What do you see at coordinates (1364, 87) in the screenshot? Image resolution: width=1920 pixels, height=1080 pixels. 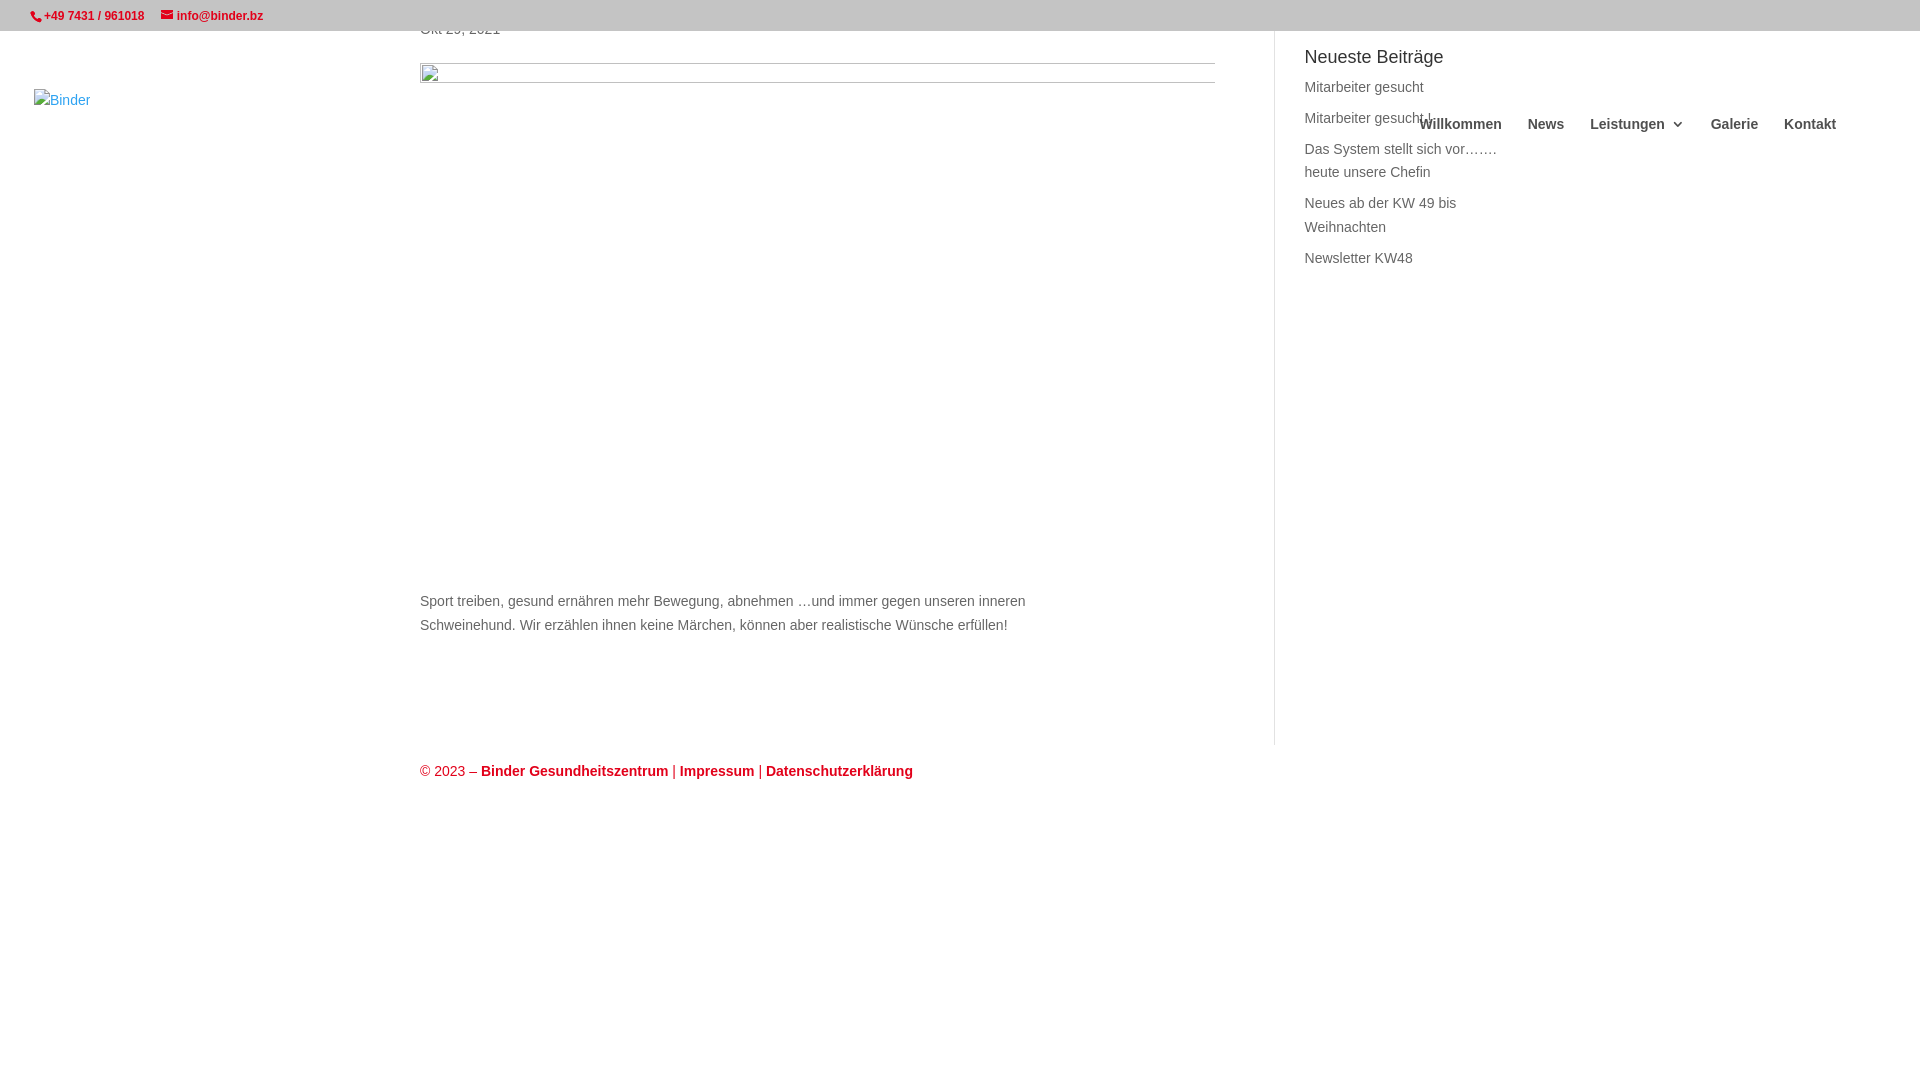 I see `Mitarbeiter gesucht` at bounding box center [1364, 87].